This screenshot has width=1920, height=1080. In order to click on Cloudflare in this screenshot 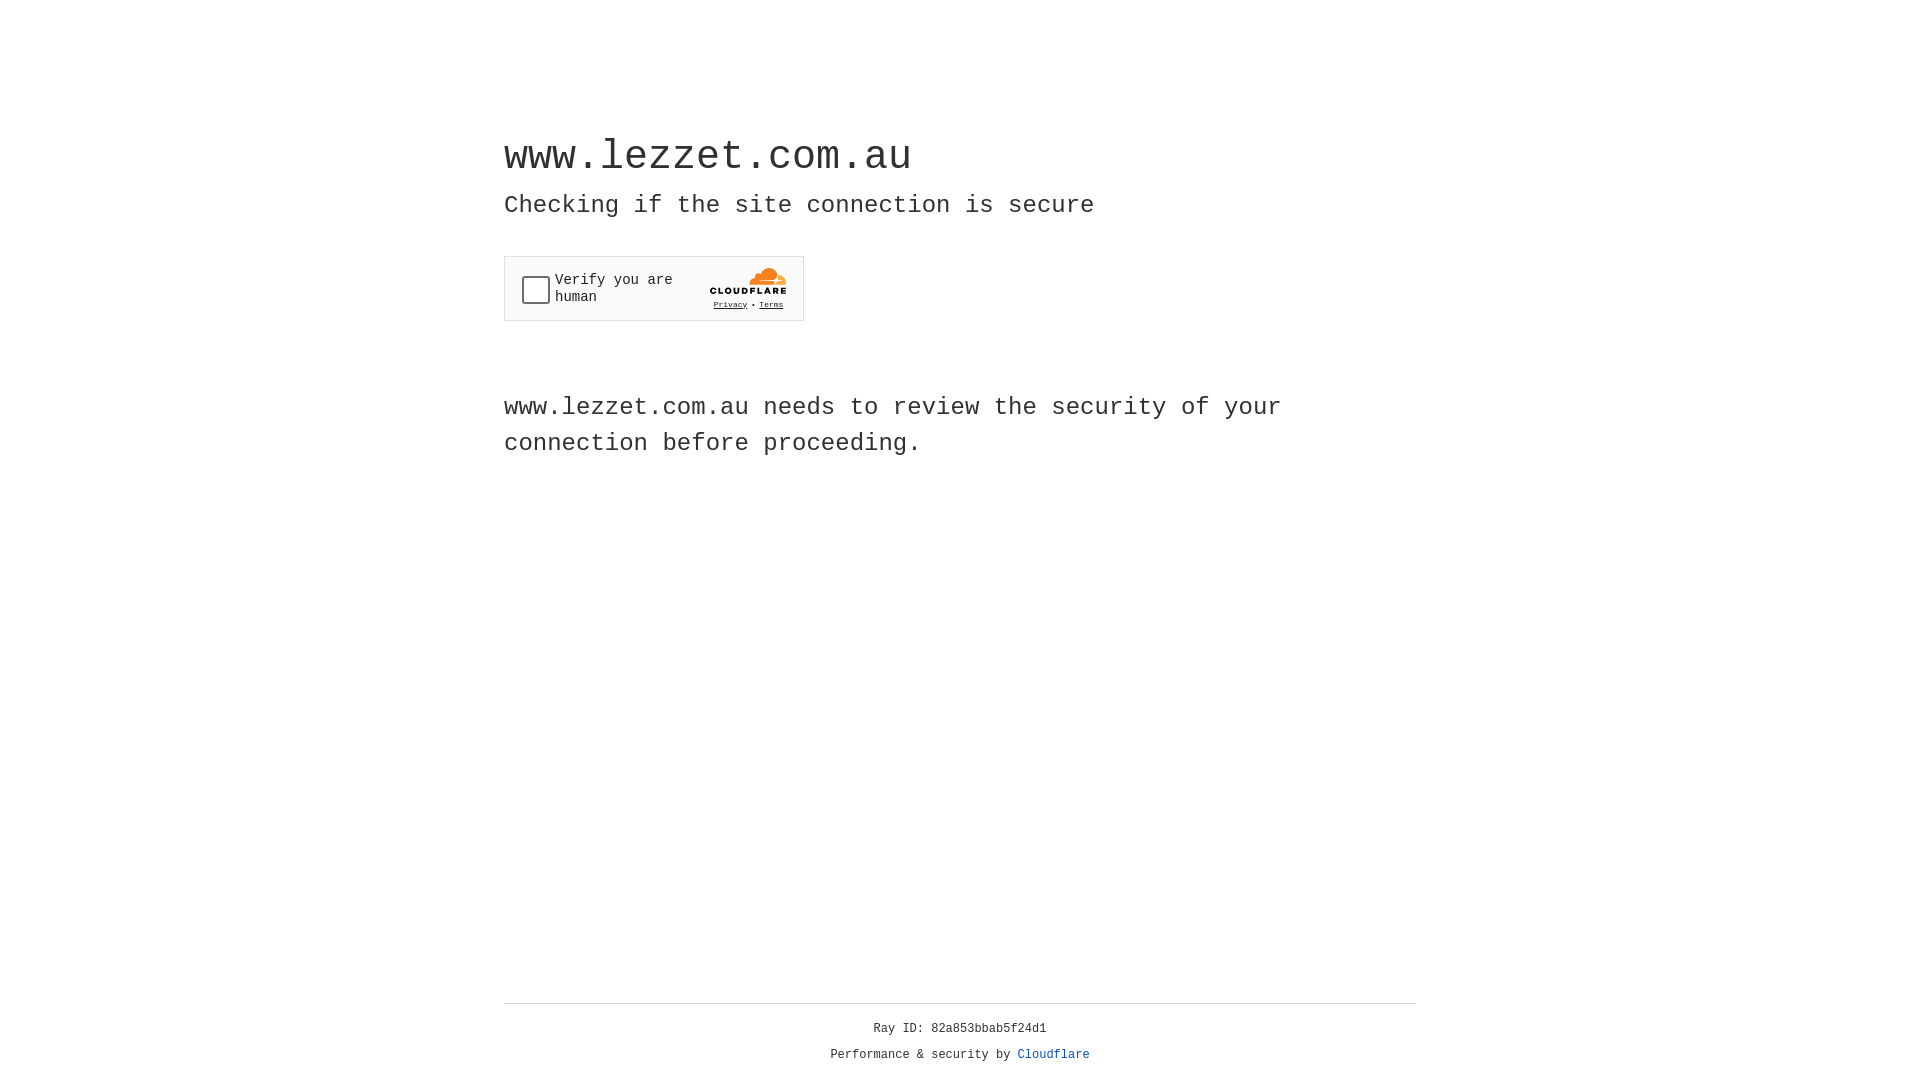, I will do `click(1054, 1055)`.